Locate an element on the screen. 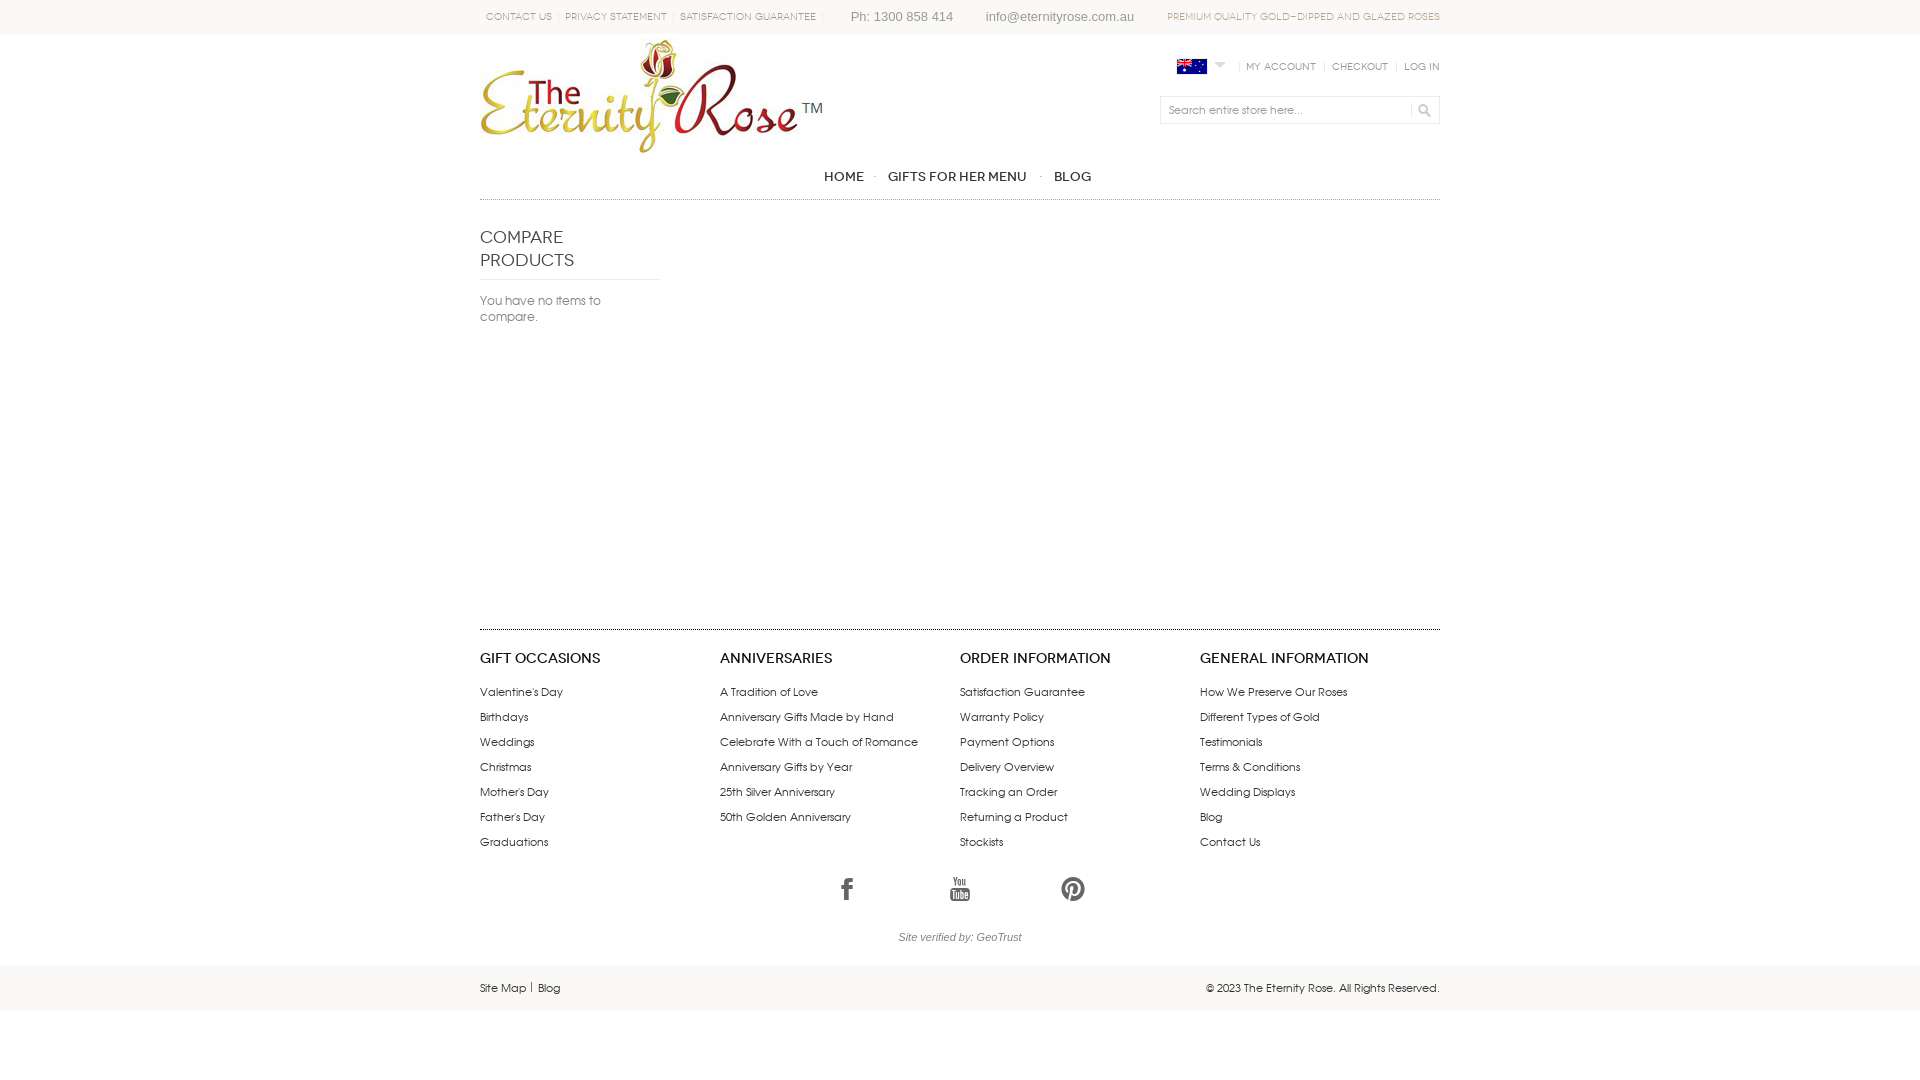  My Account is located at coordinates (1281, 67).